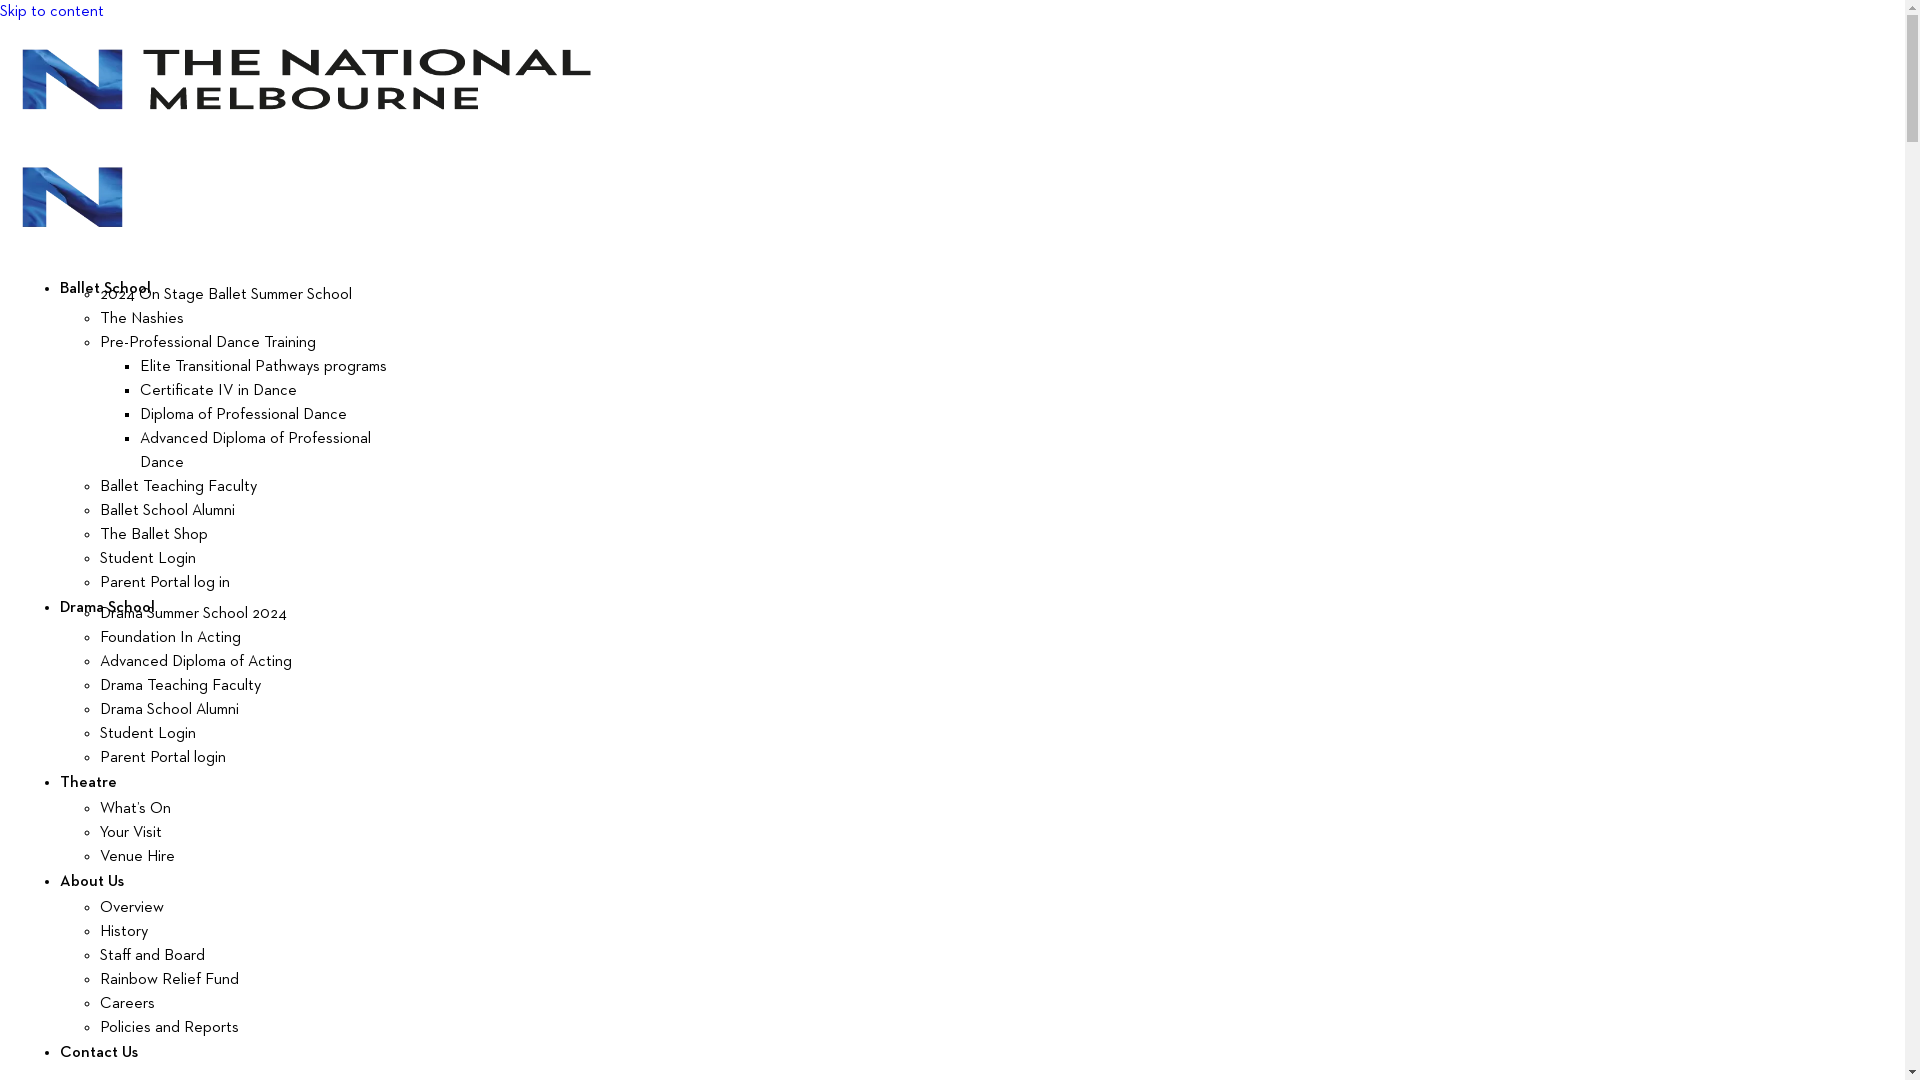 The image size is (1920, 1080). I want to click on Ballet Teaching Faculty, so click(178, 487).